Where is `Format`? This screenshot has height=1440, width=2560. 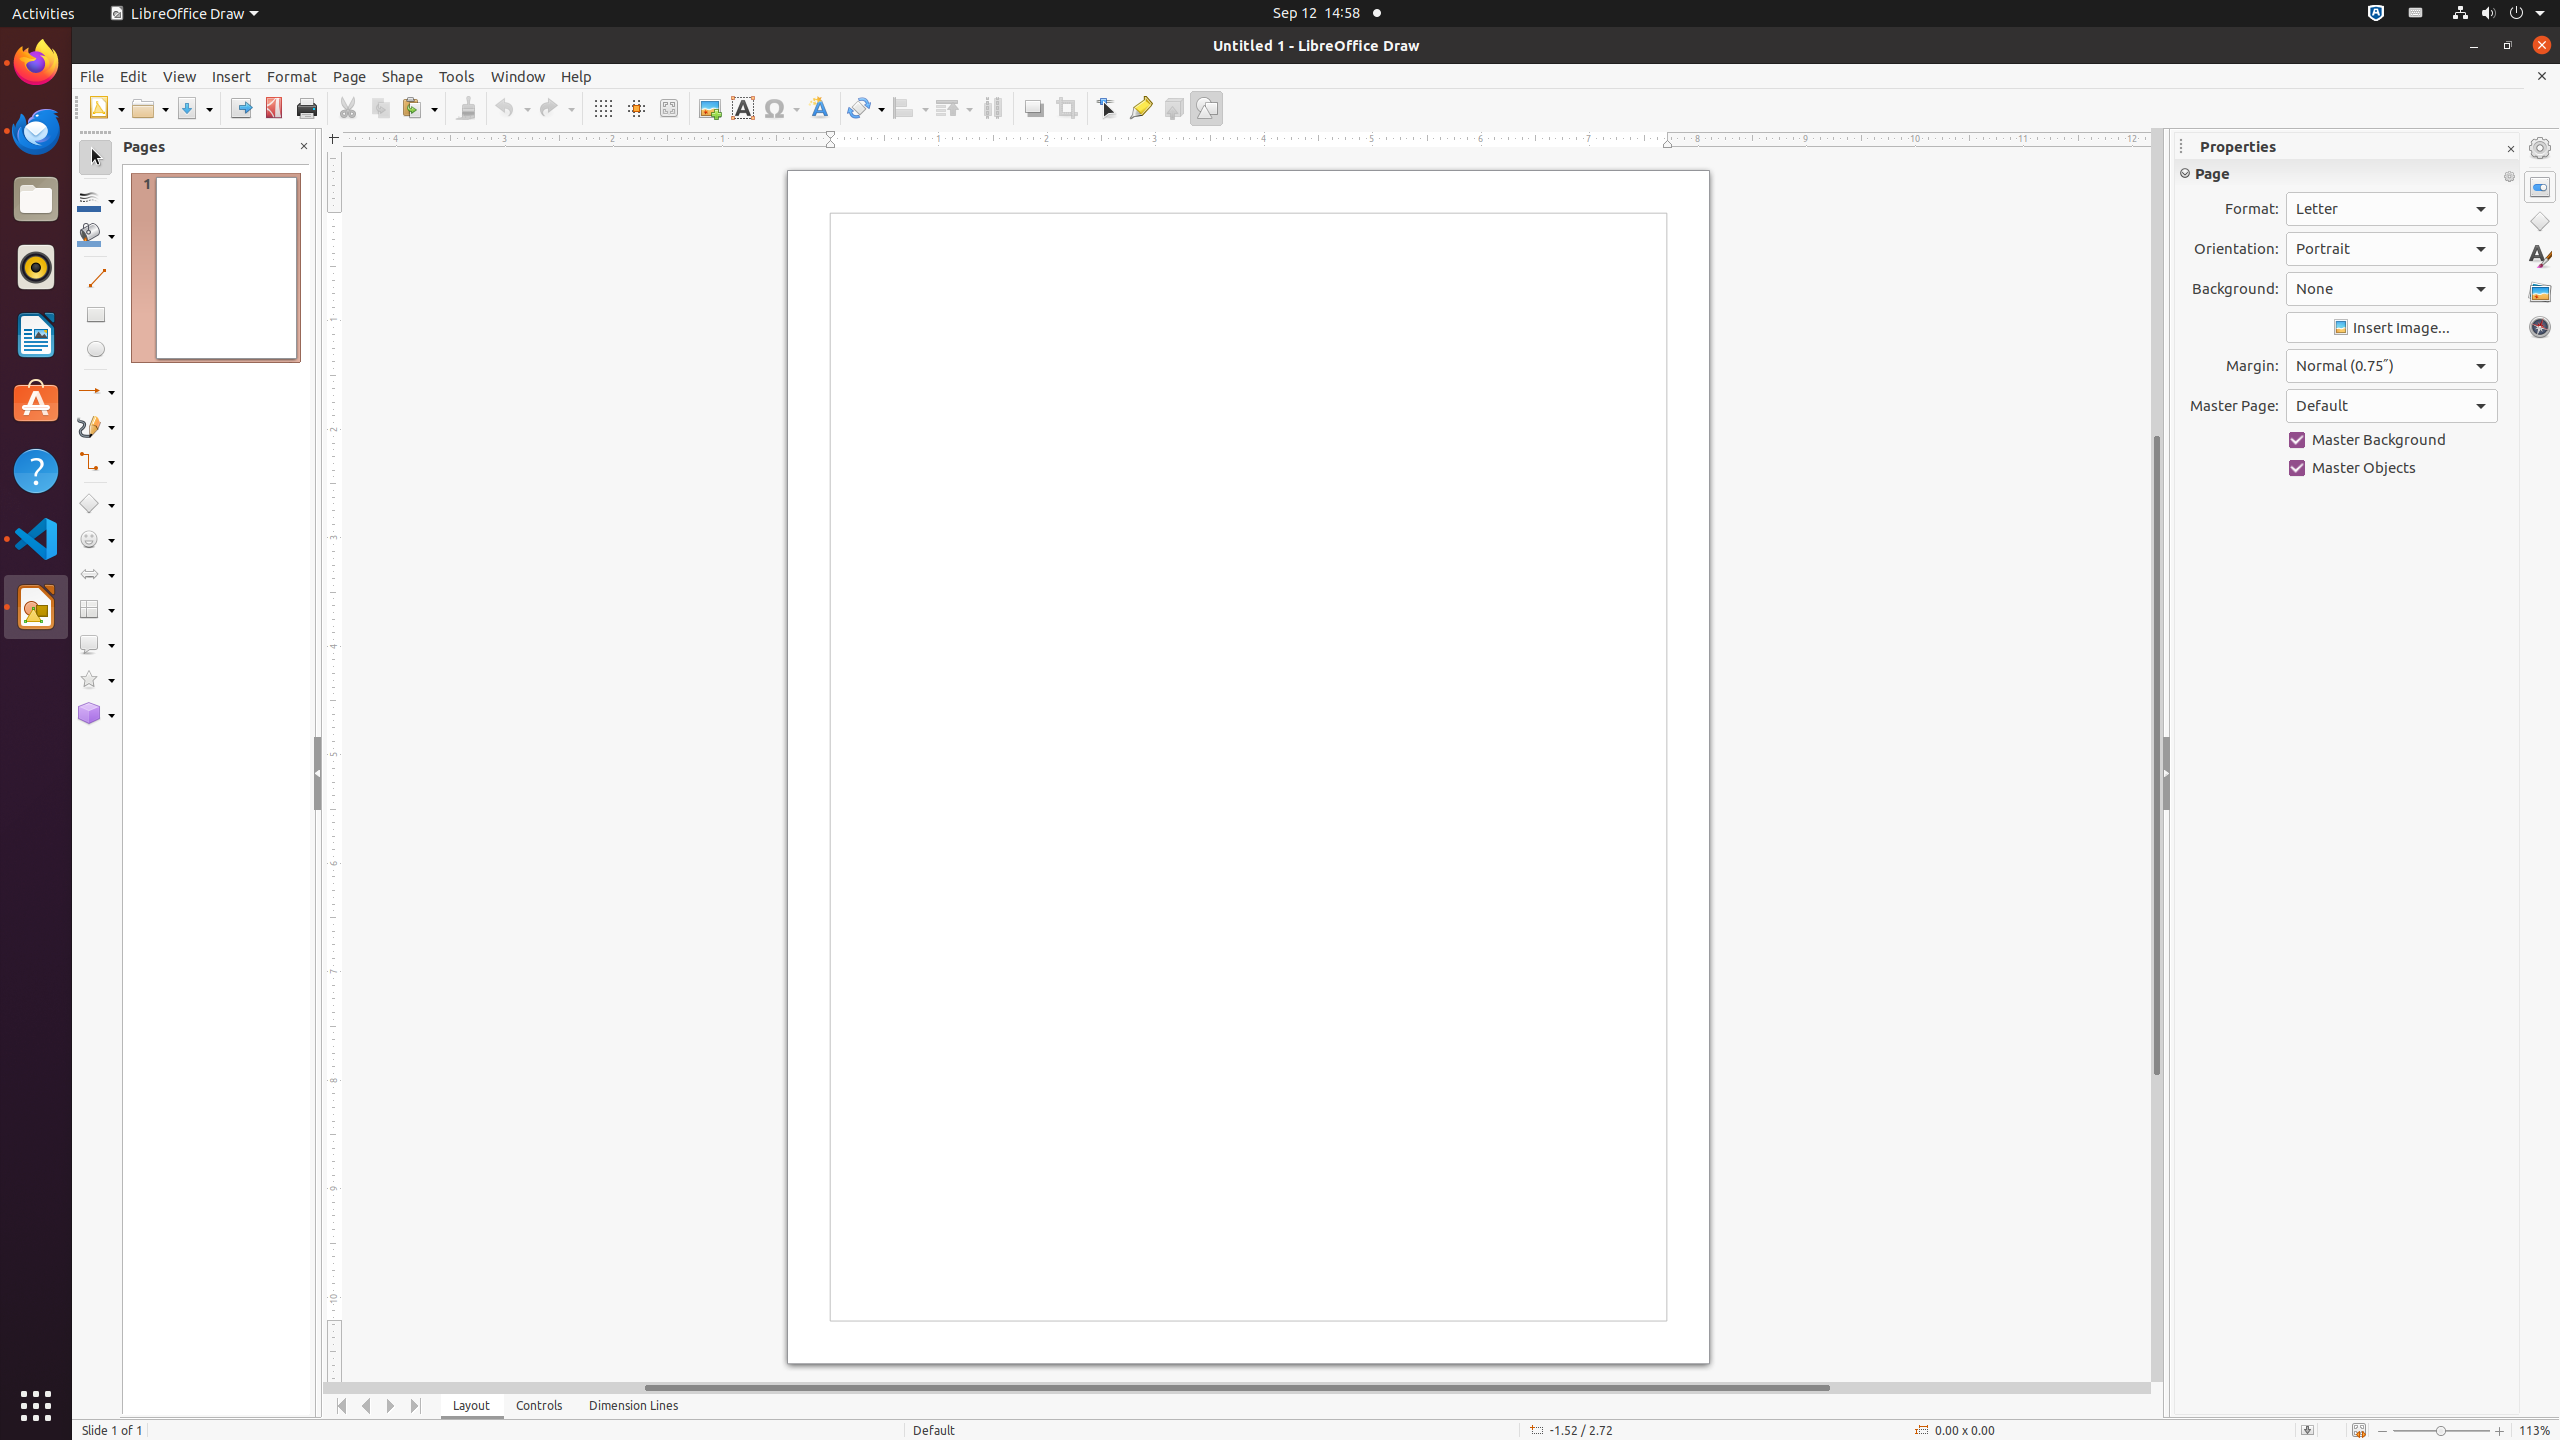
Format is located at coordinates (292, 76).